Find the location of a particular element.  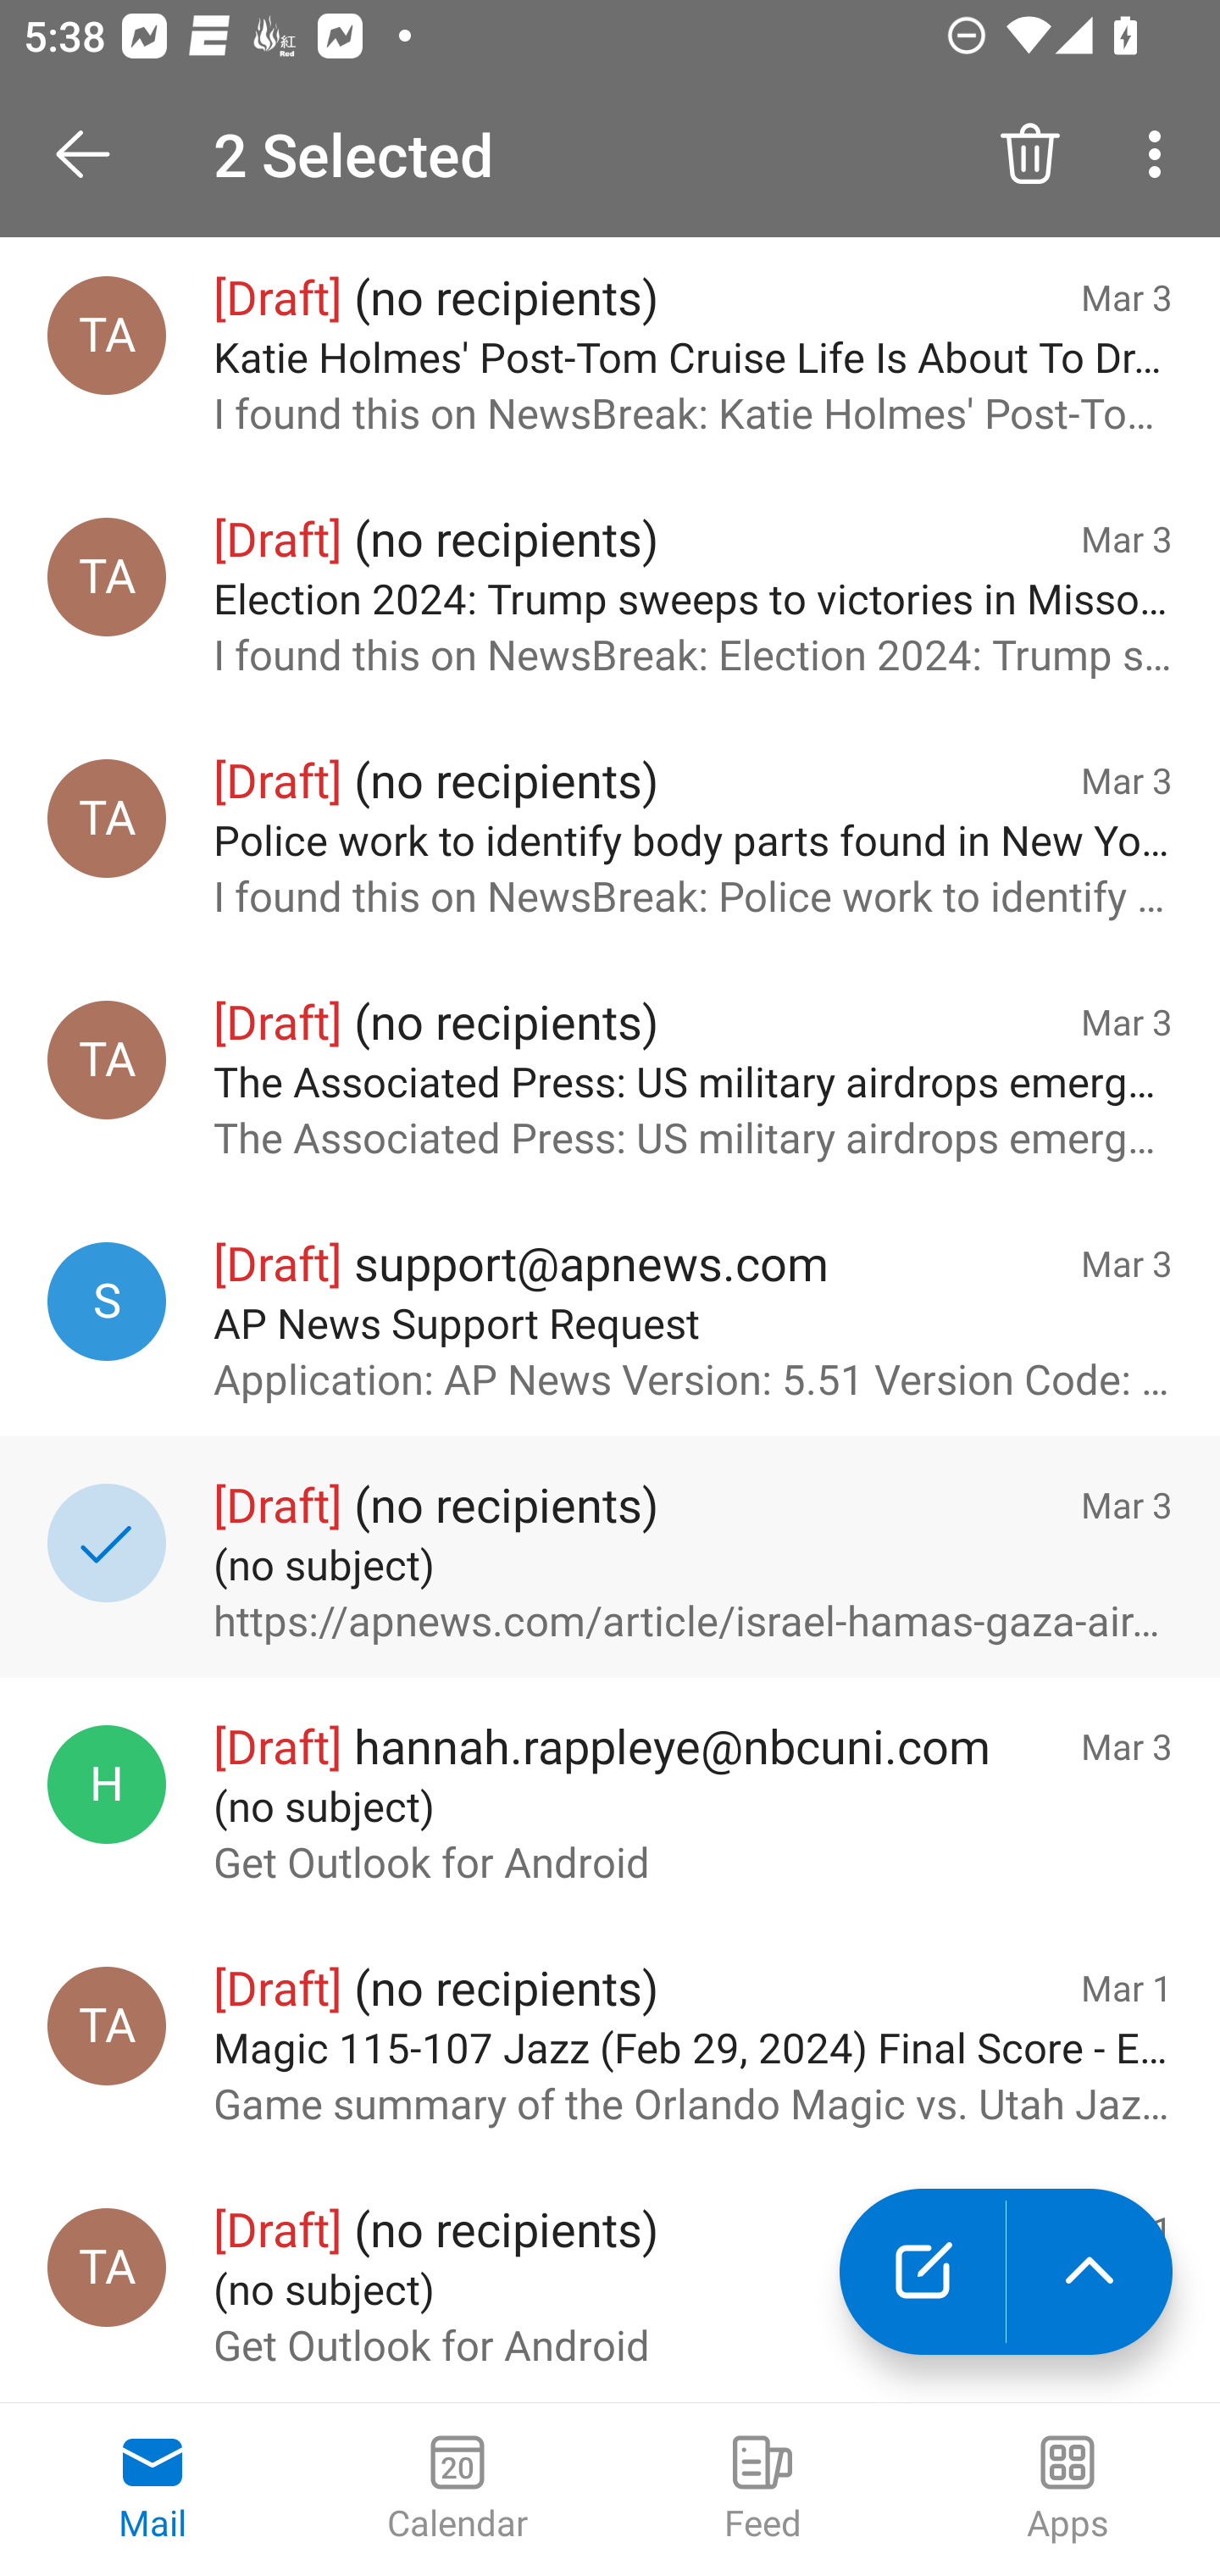

Delete is located at coordinates (1030, 154).